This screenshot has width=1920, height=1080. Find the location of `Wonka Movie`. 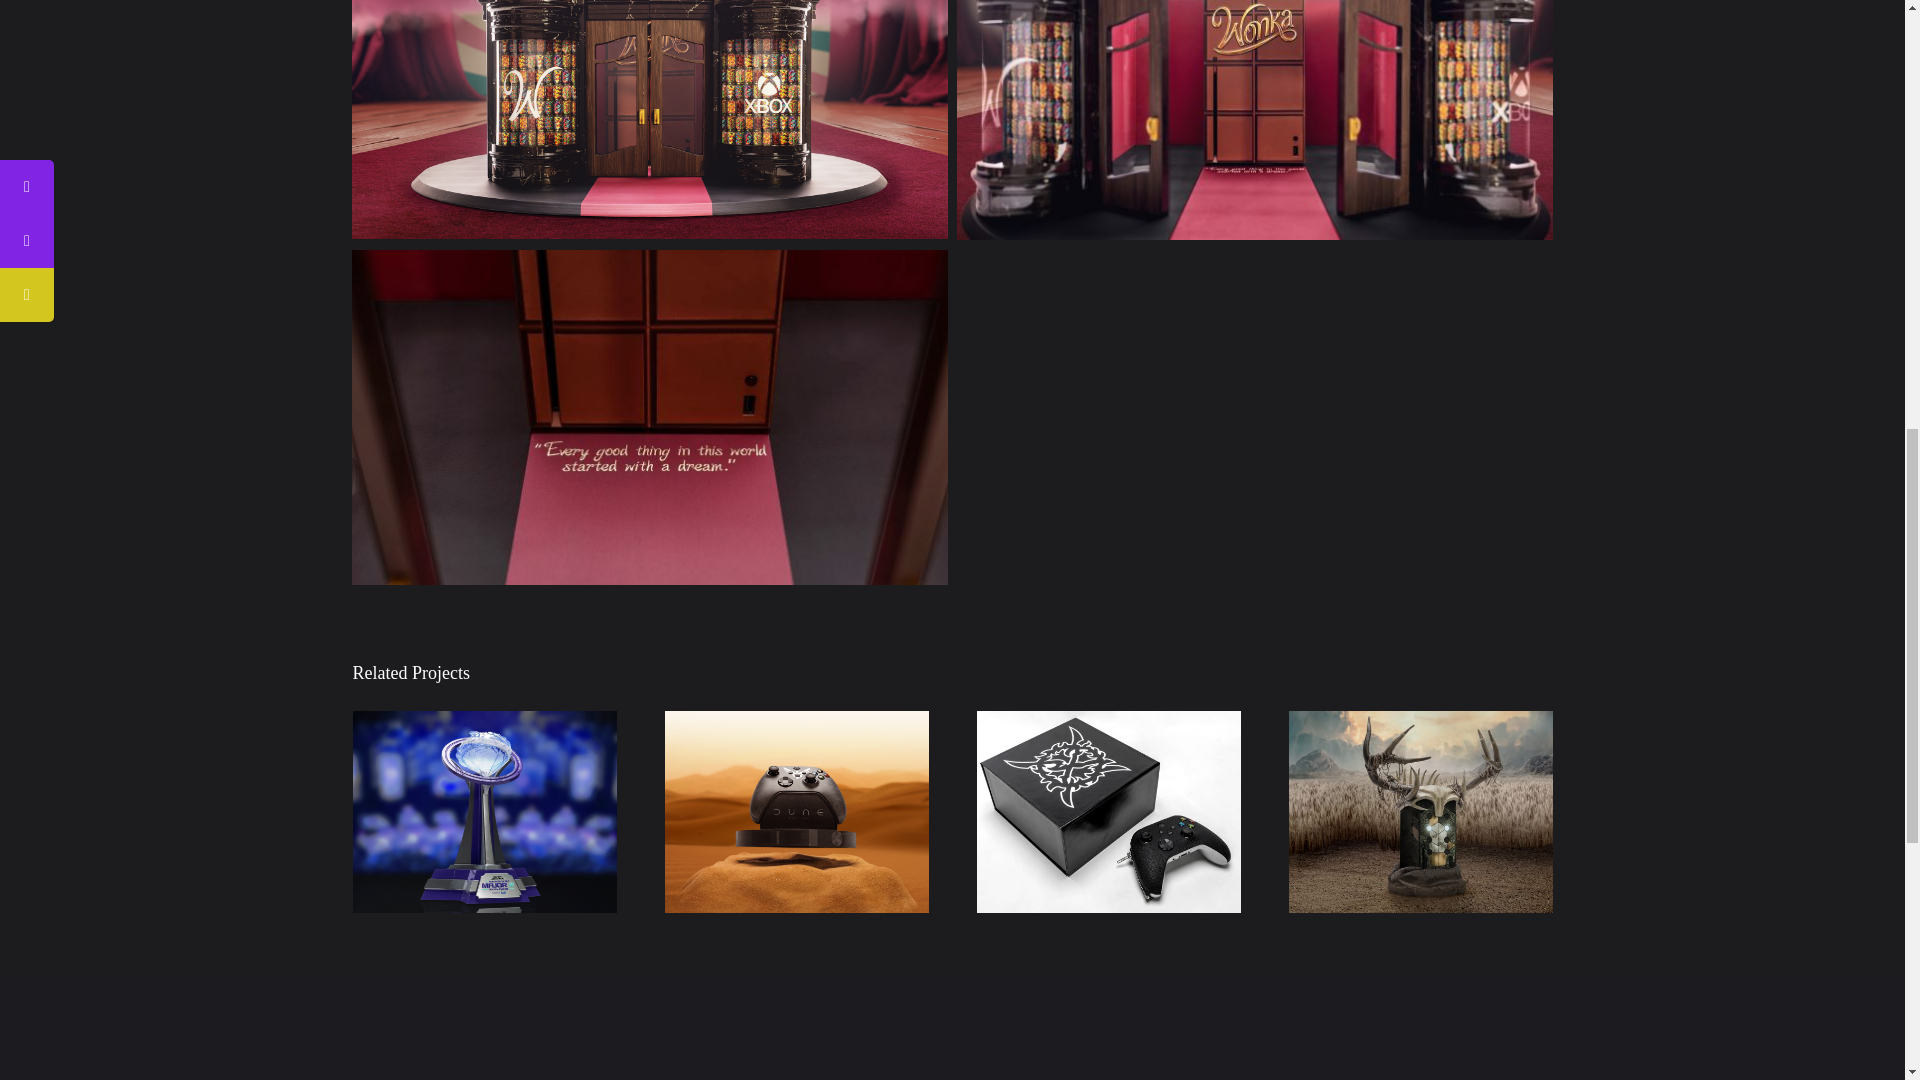

Wonka Movie is located at coordinates (648, 417).